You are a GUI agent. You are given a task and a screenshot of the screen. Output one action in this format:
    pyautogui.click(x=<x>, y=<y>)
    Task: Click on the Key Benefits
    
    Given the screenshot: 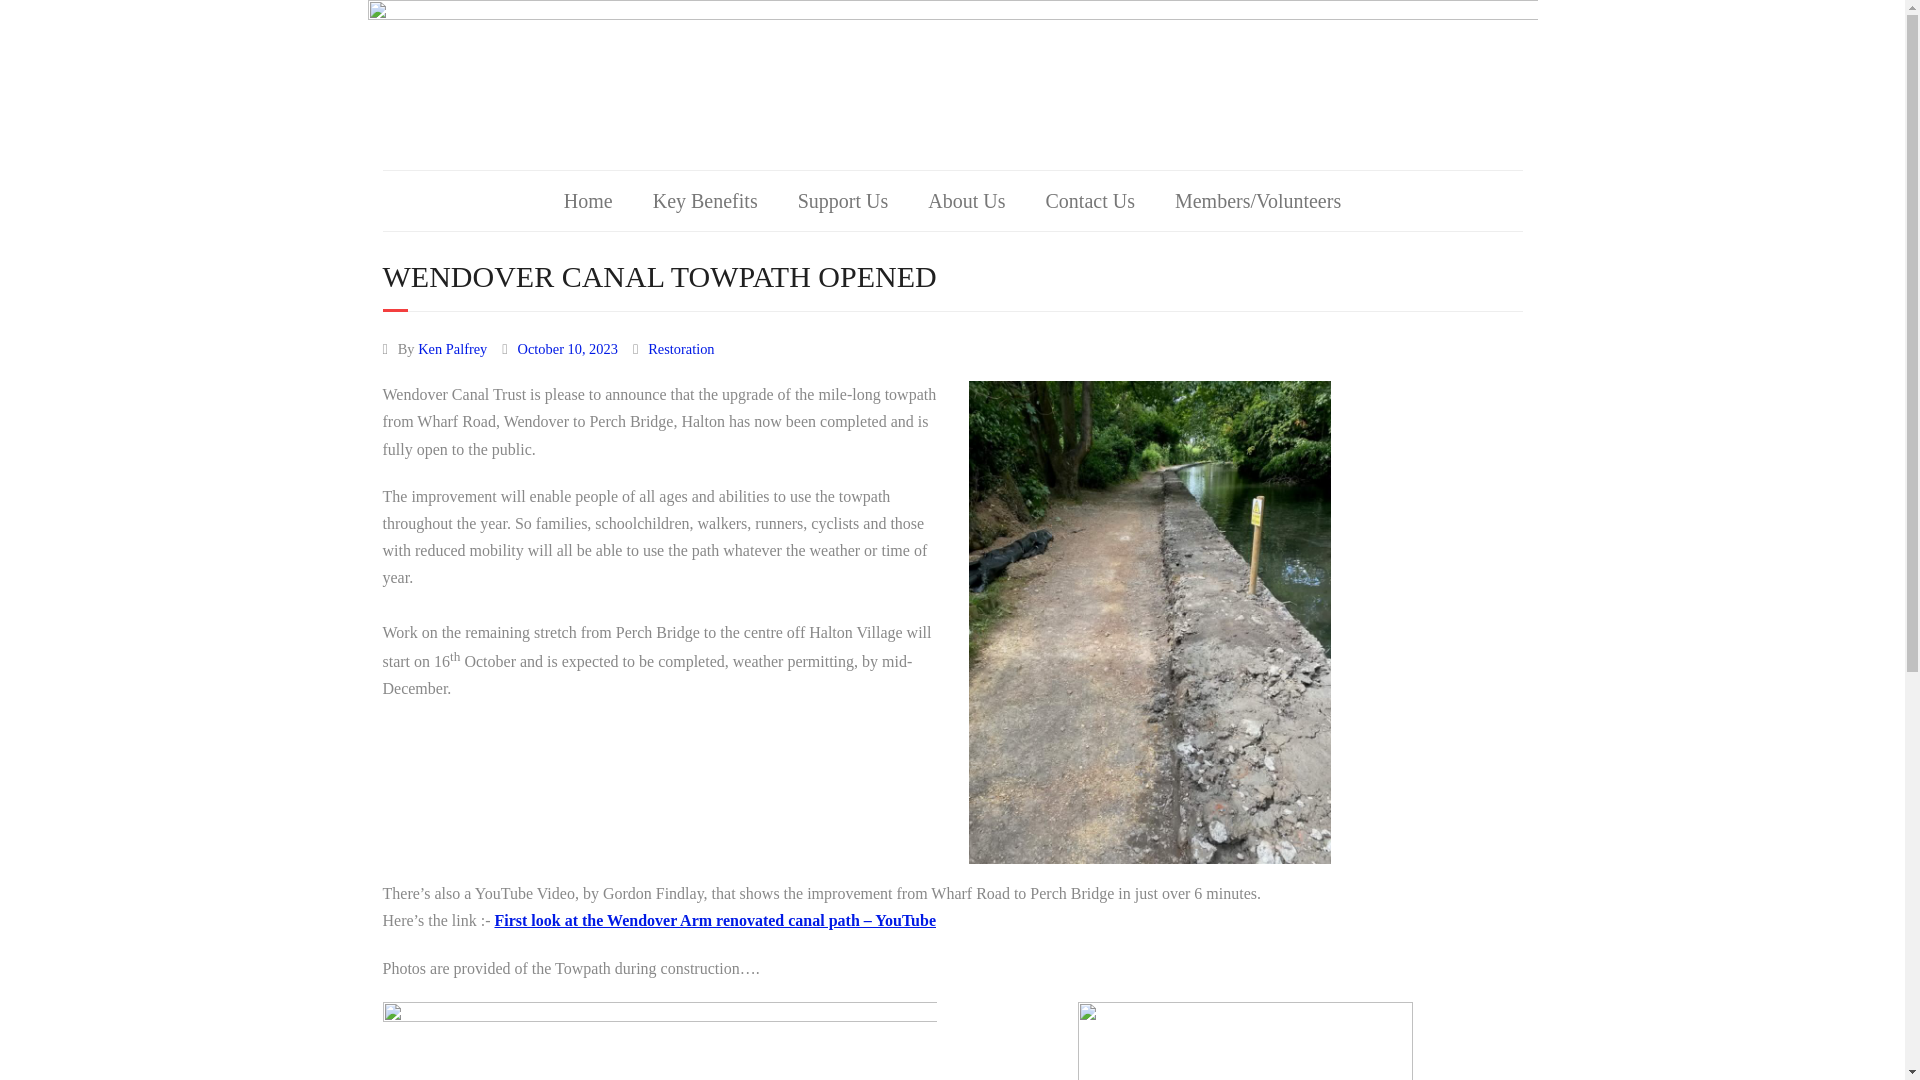 What is the action you would take?
    pyautogui.click(x=705, y=200)
    